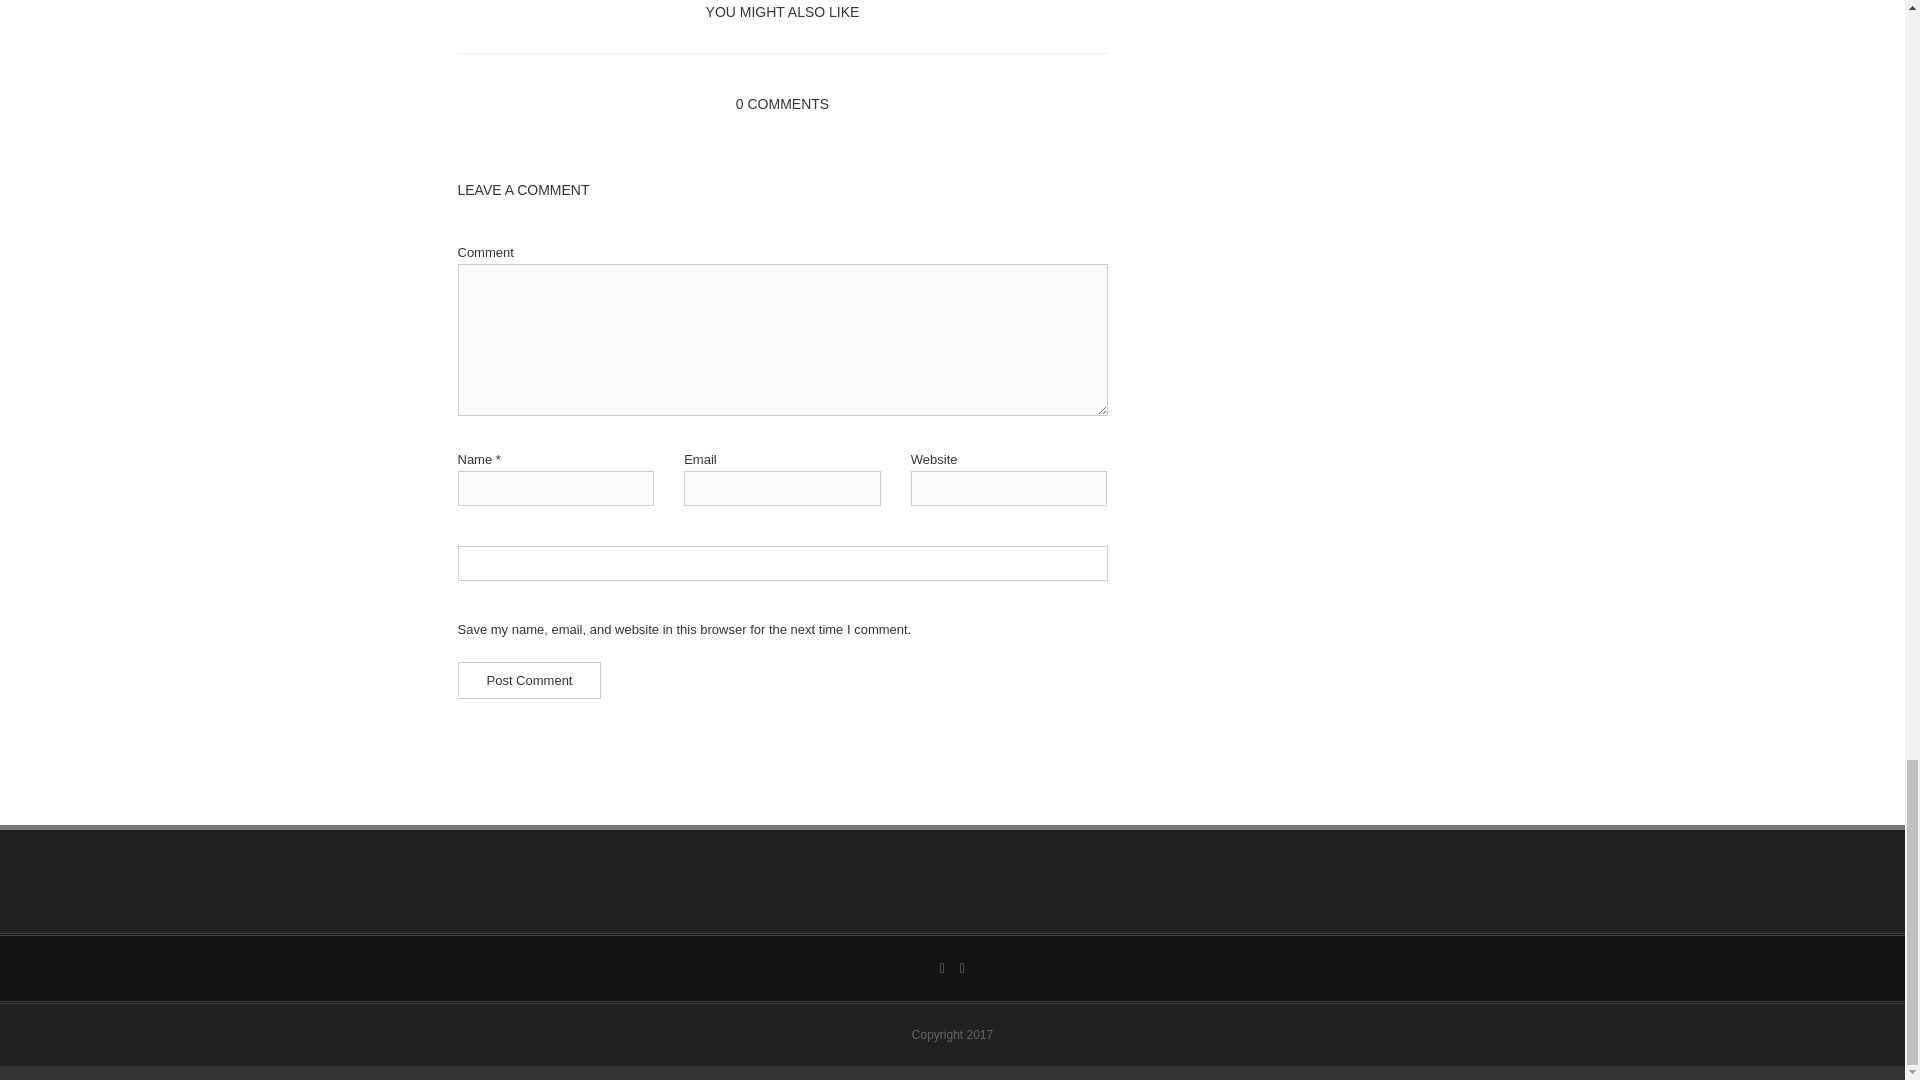 The width and height of the screenshot is (1920, 1080). I want to click on yes, so click(782, 564).